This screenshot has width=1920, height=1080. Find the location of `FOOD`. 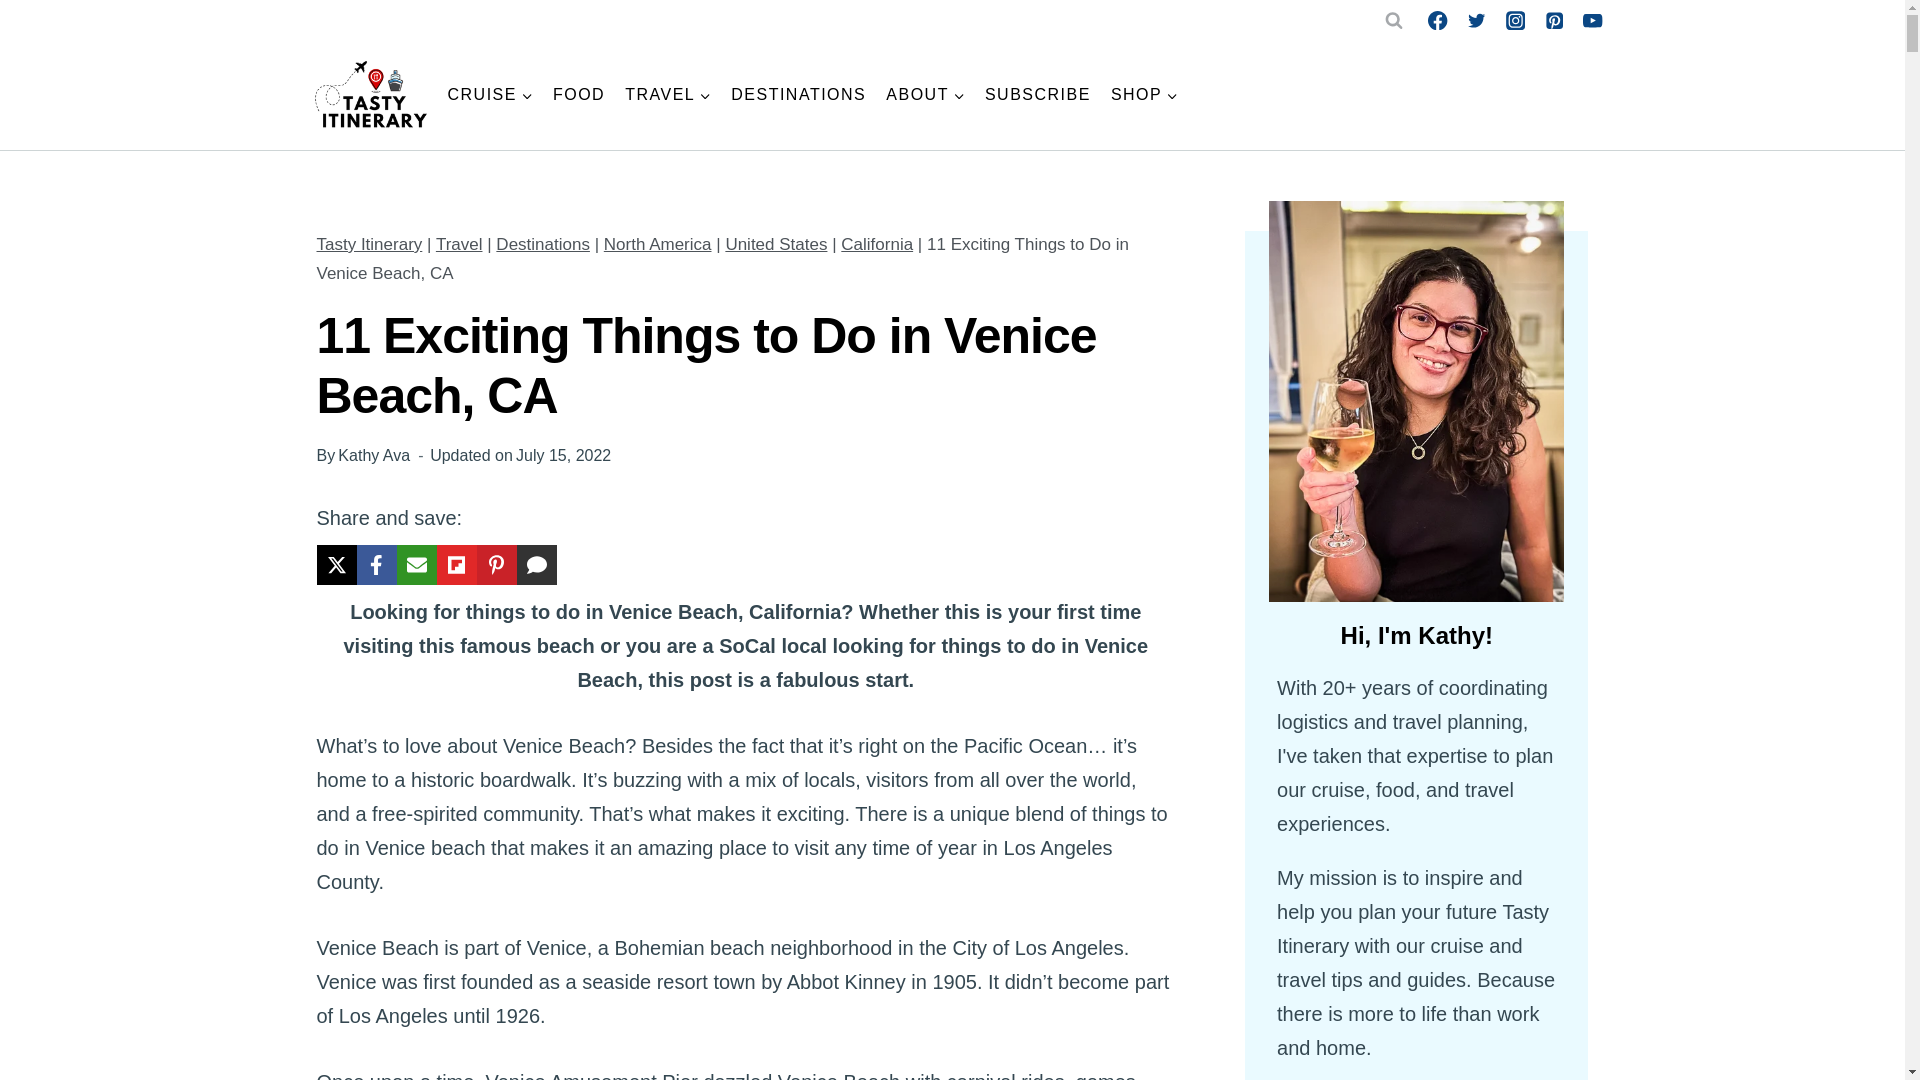

FOOD is located at coordinates (578, 94).